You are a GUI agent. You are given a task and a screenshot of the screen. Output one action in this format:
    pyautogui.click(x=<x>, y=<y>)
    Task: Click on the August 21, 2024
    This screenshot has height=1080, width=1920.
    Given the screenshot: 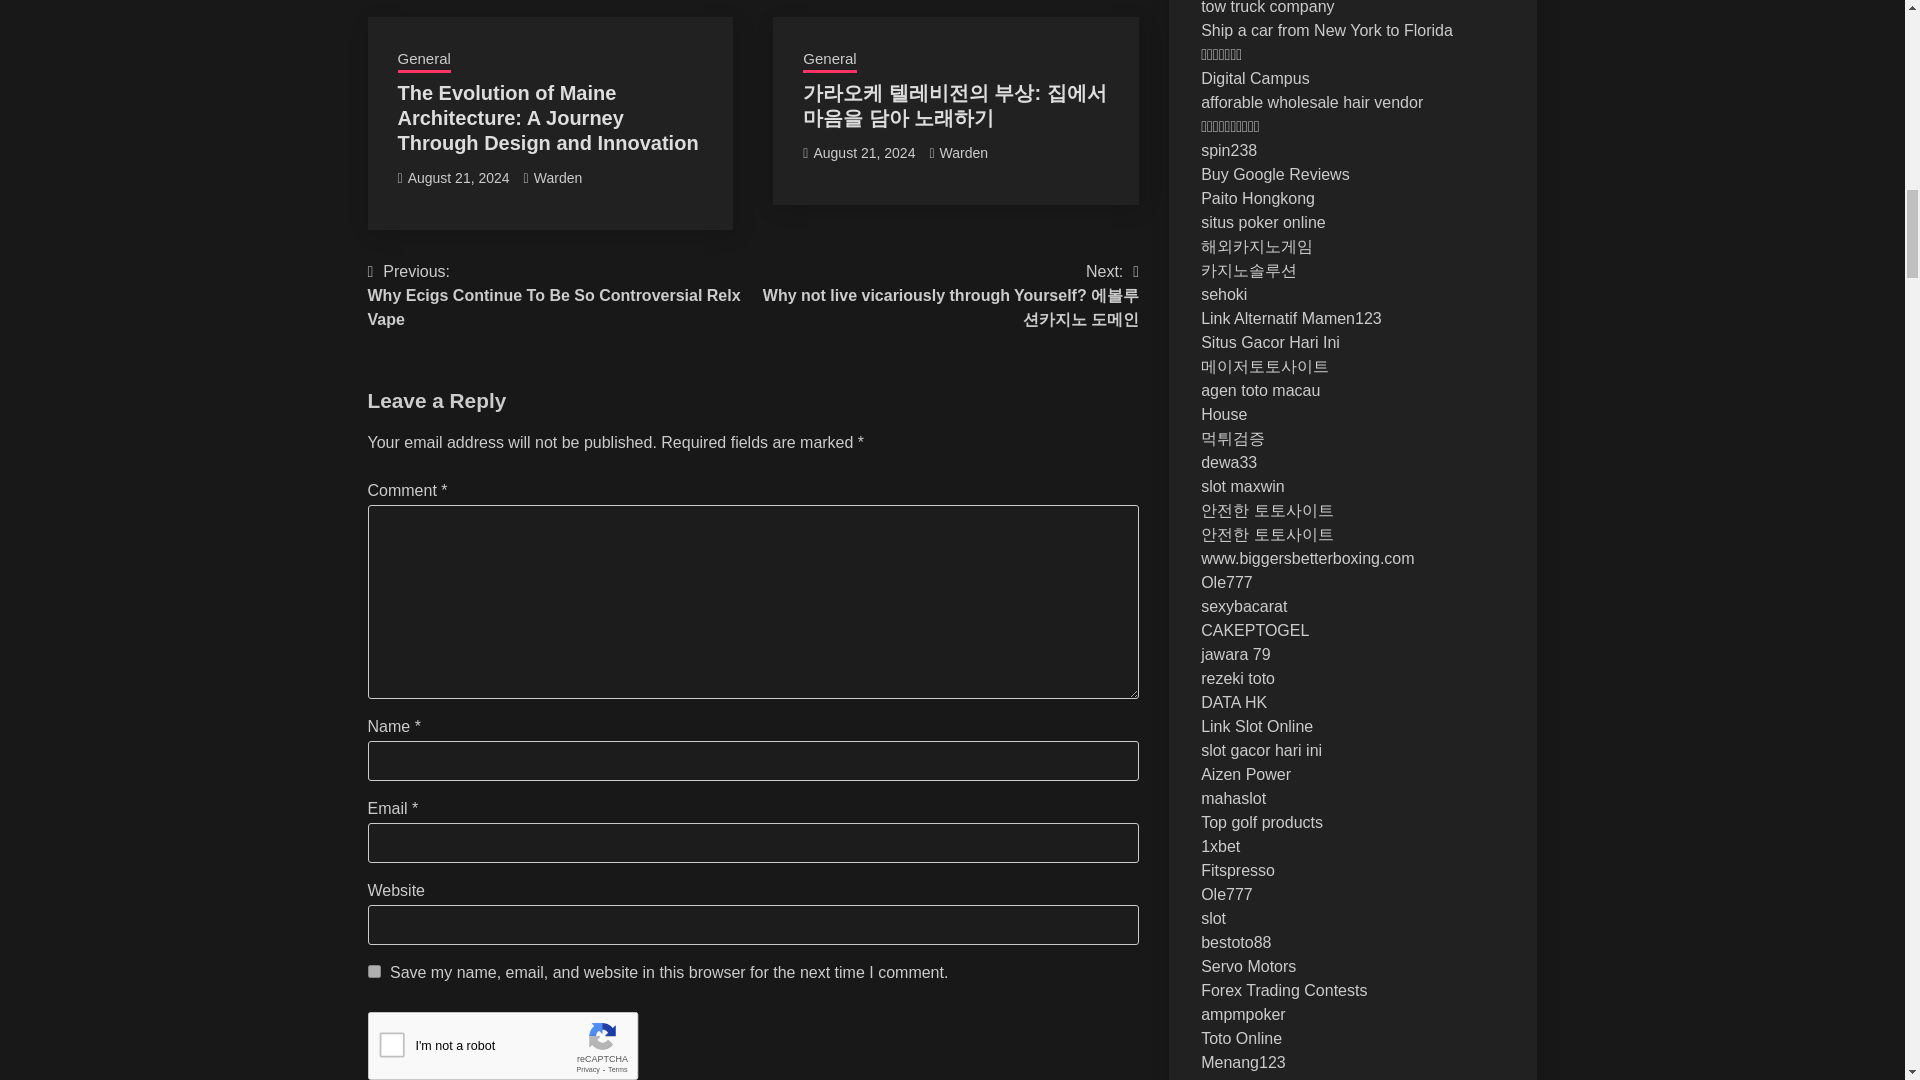 What is the action you would take?
    pyautogui.click(x=458, y=177)
    